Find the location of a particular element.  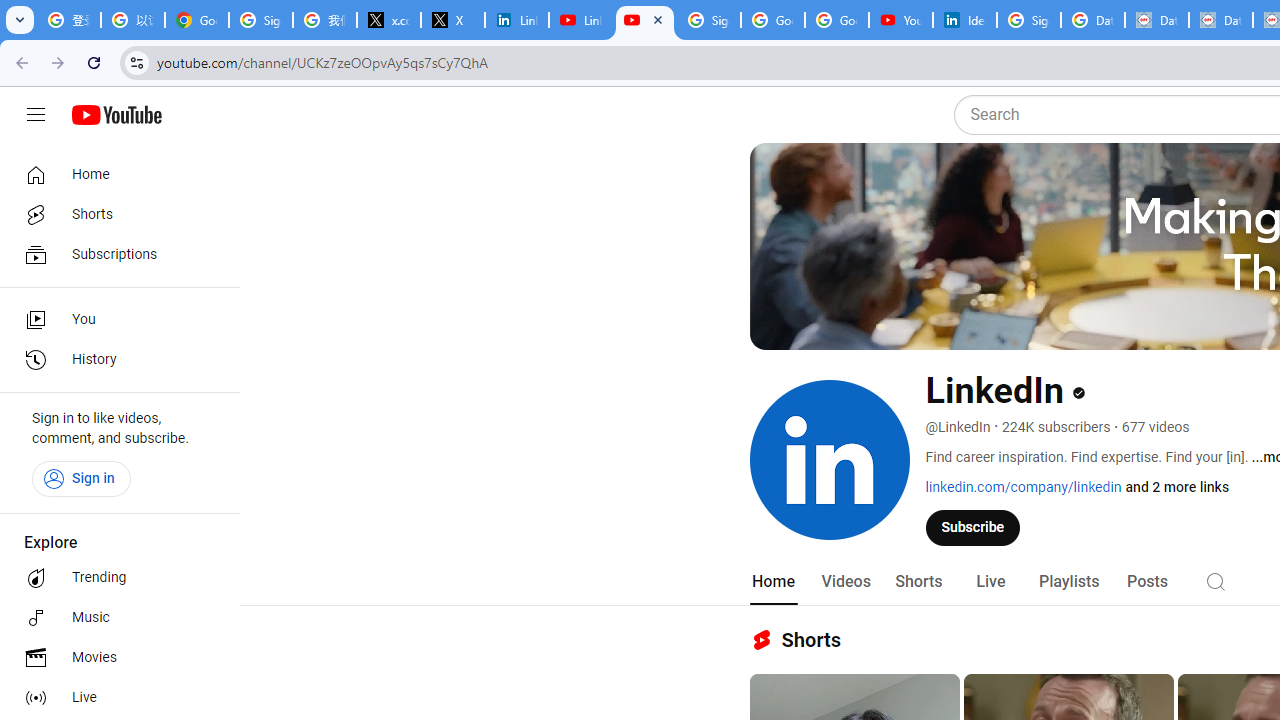

Shorts is located at coordinates (918, 582).